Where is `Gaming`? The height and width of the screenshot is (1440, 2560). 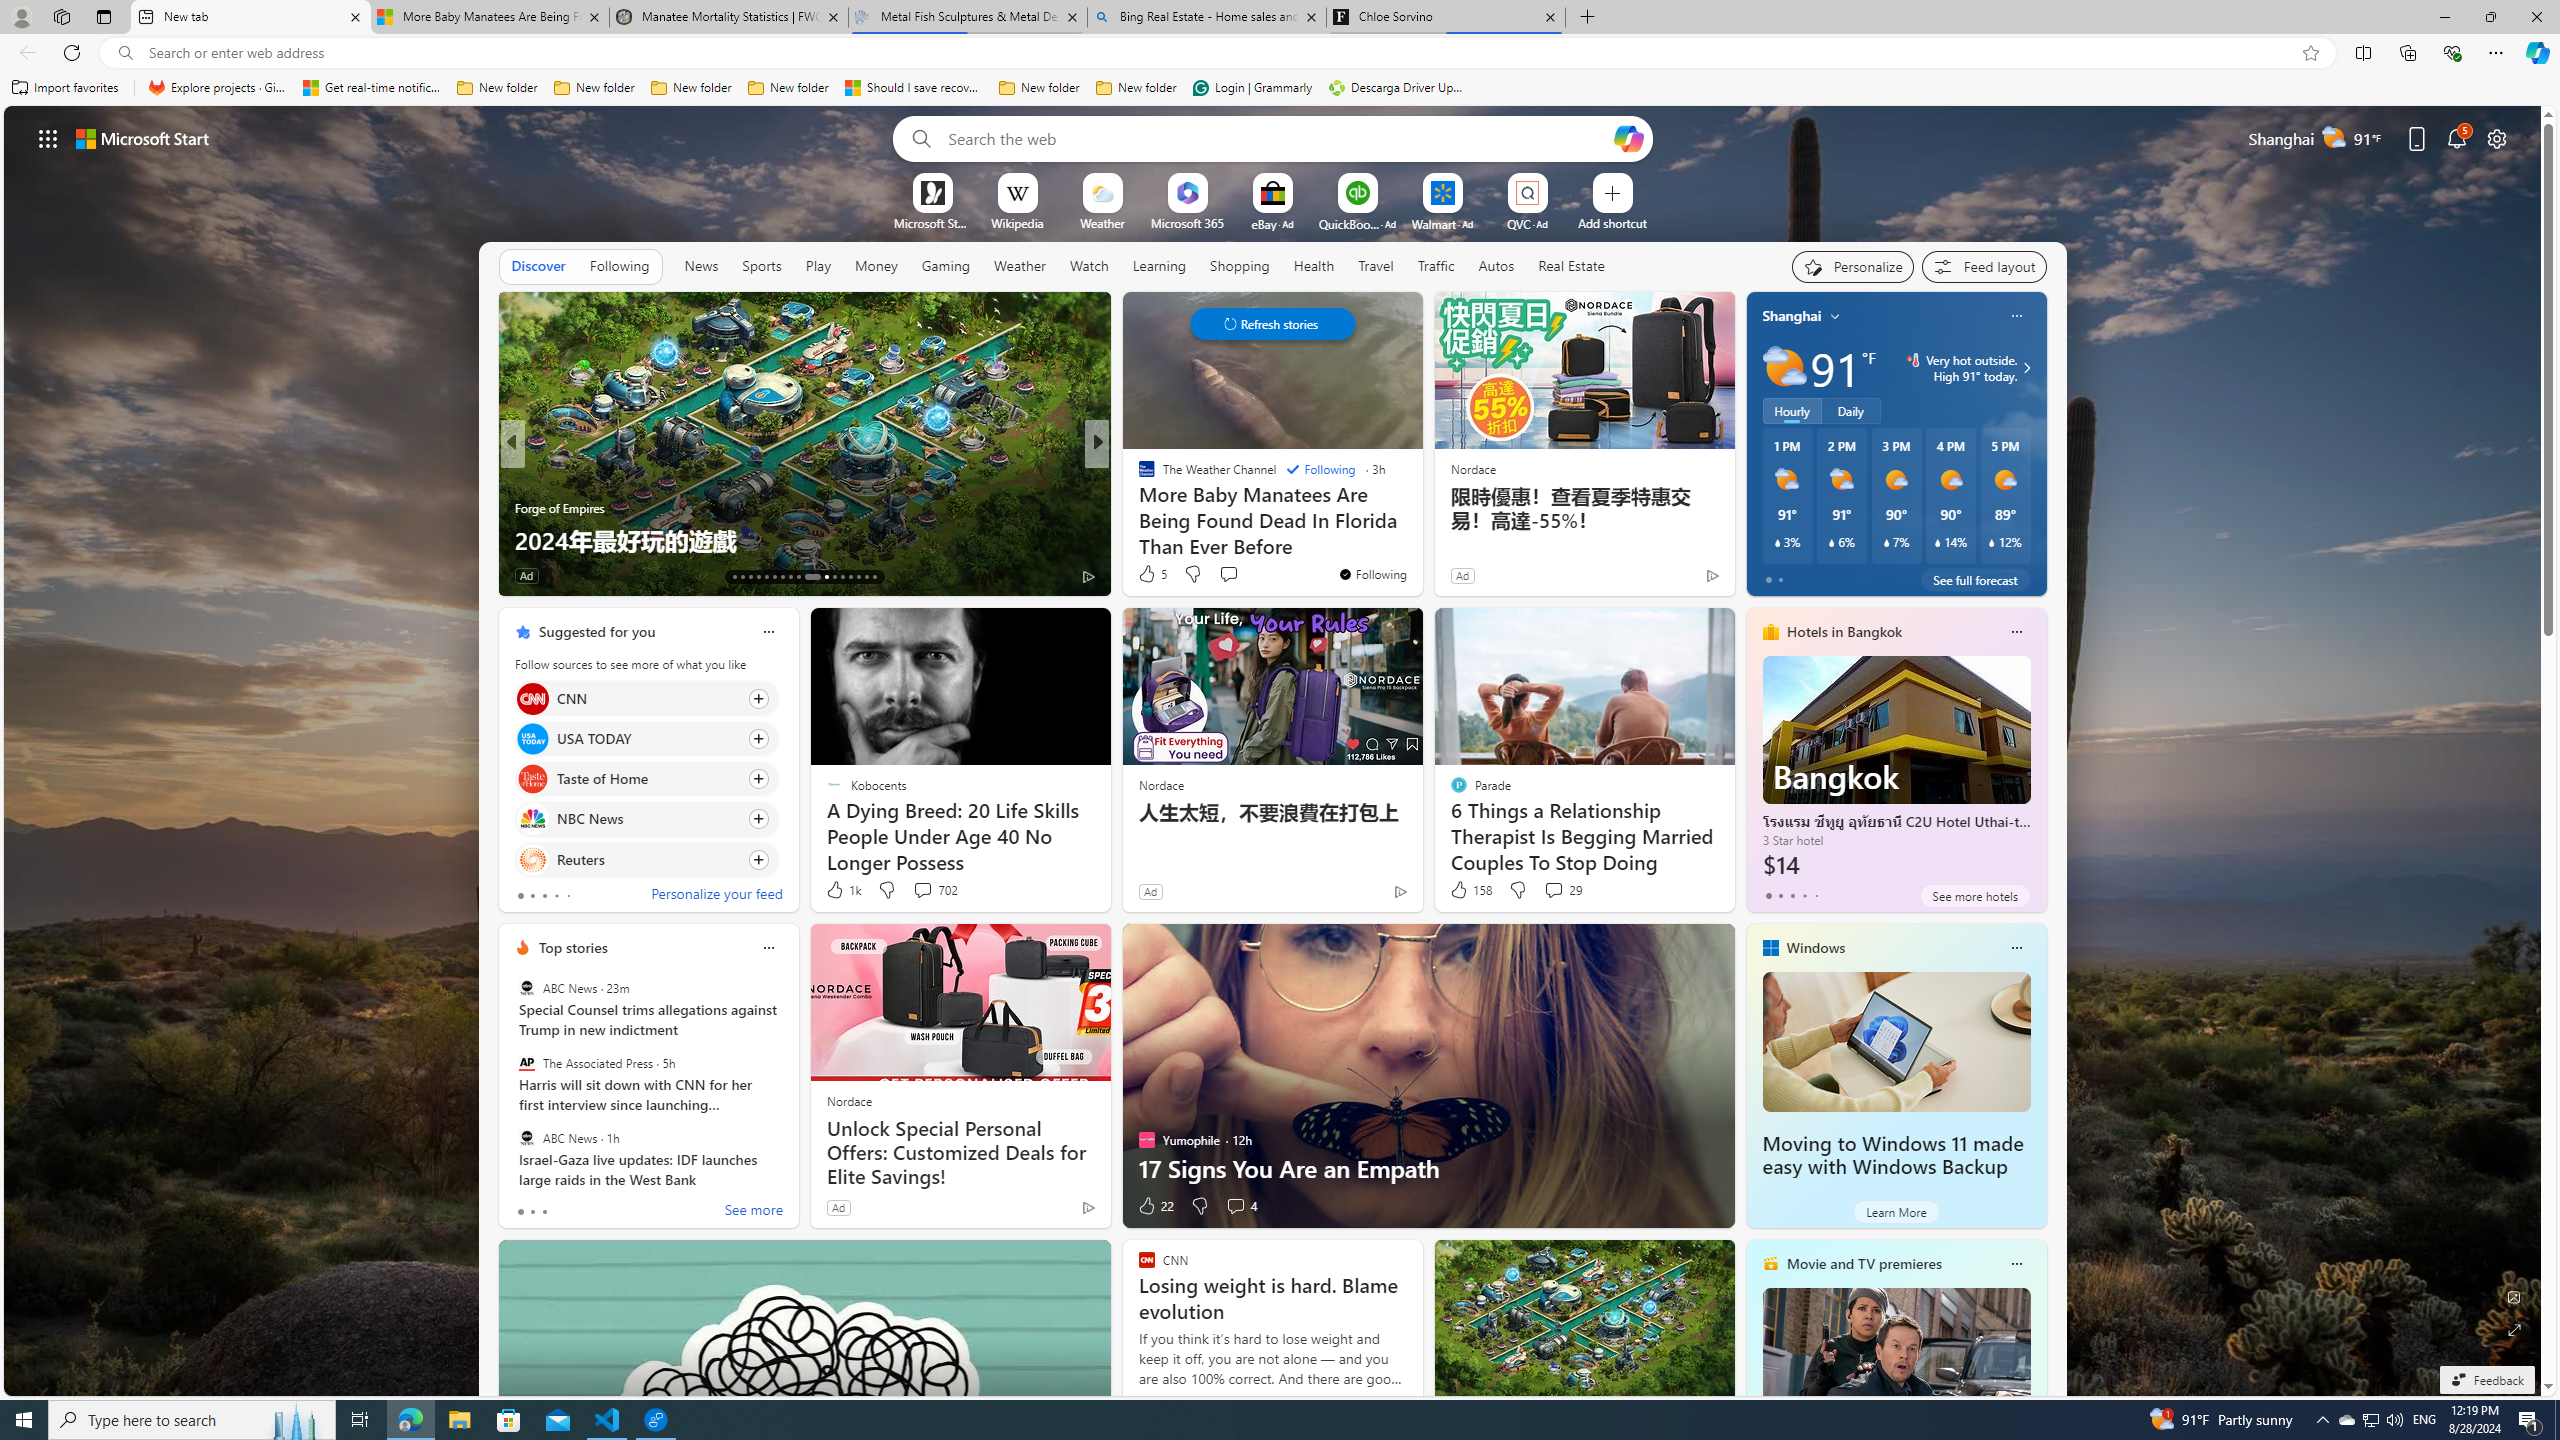 Gaming is located at coordinates (946, 266).